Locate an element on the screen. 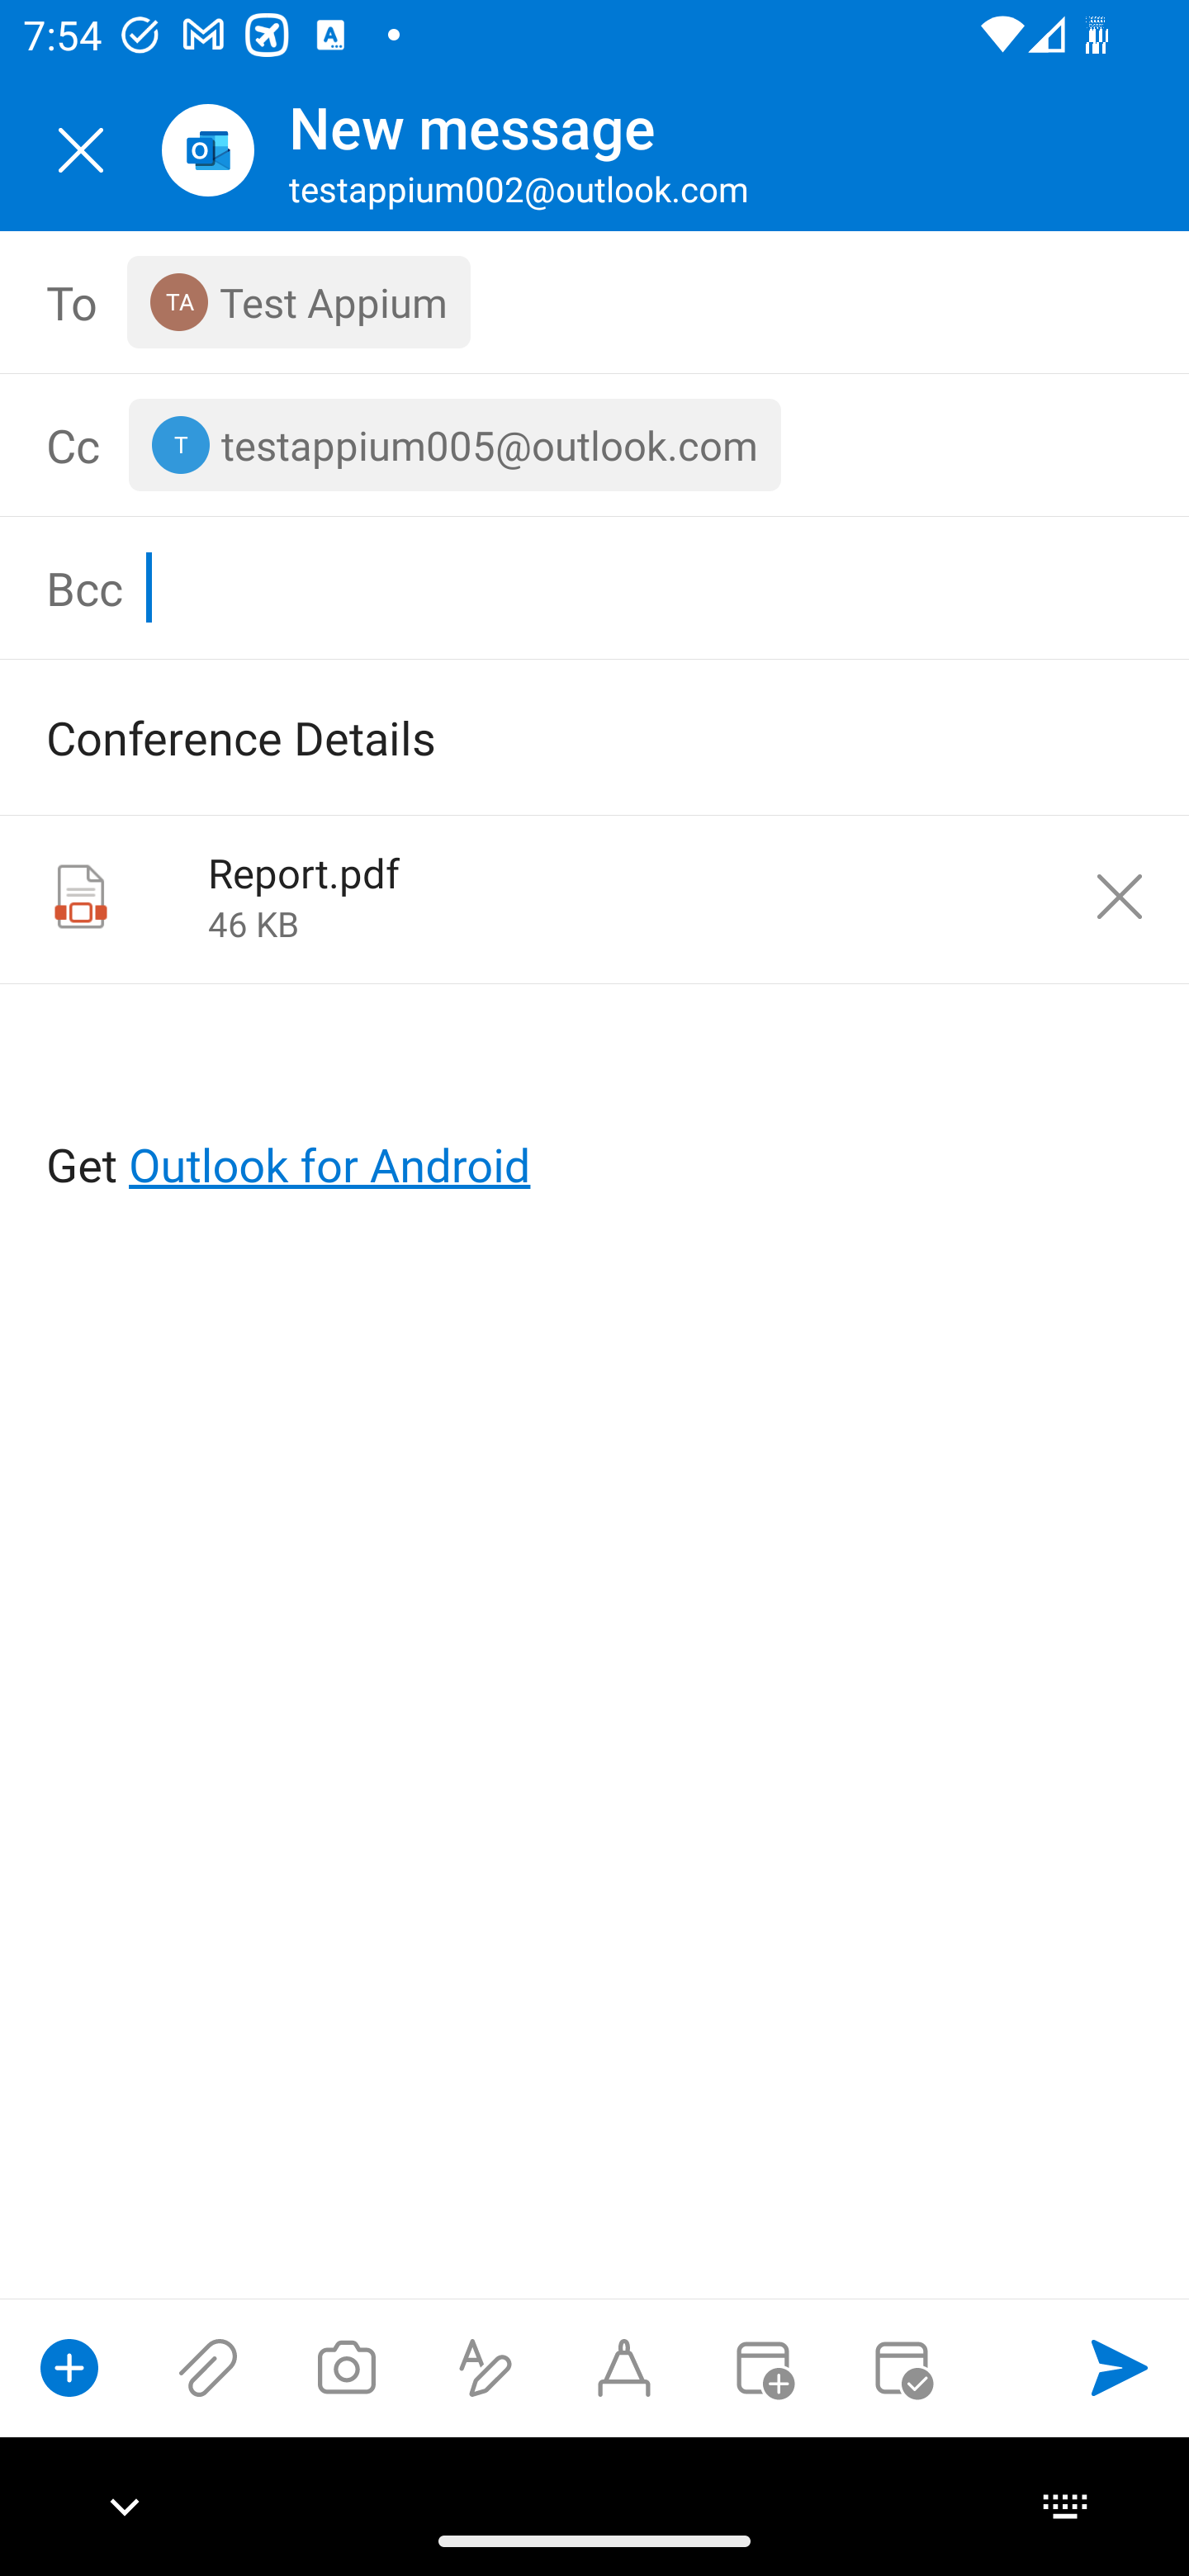 This screenshot has width=1189, height=2576. Send availability is located at coordinates (902, 2367).